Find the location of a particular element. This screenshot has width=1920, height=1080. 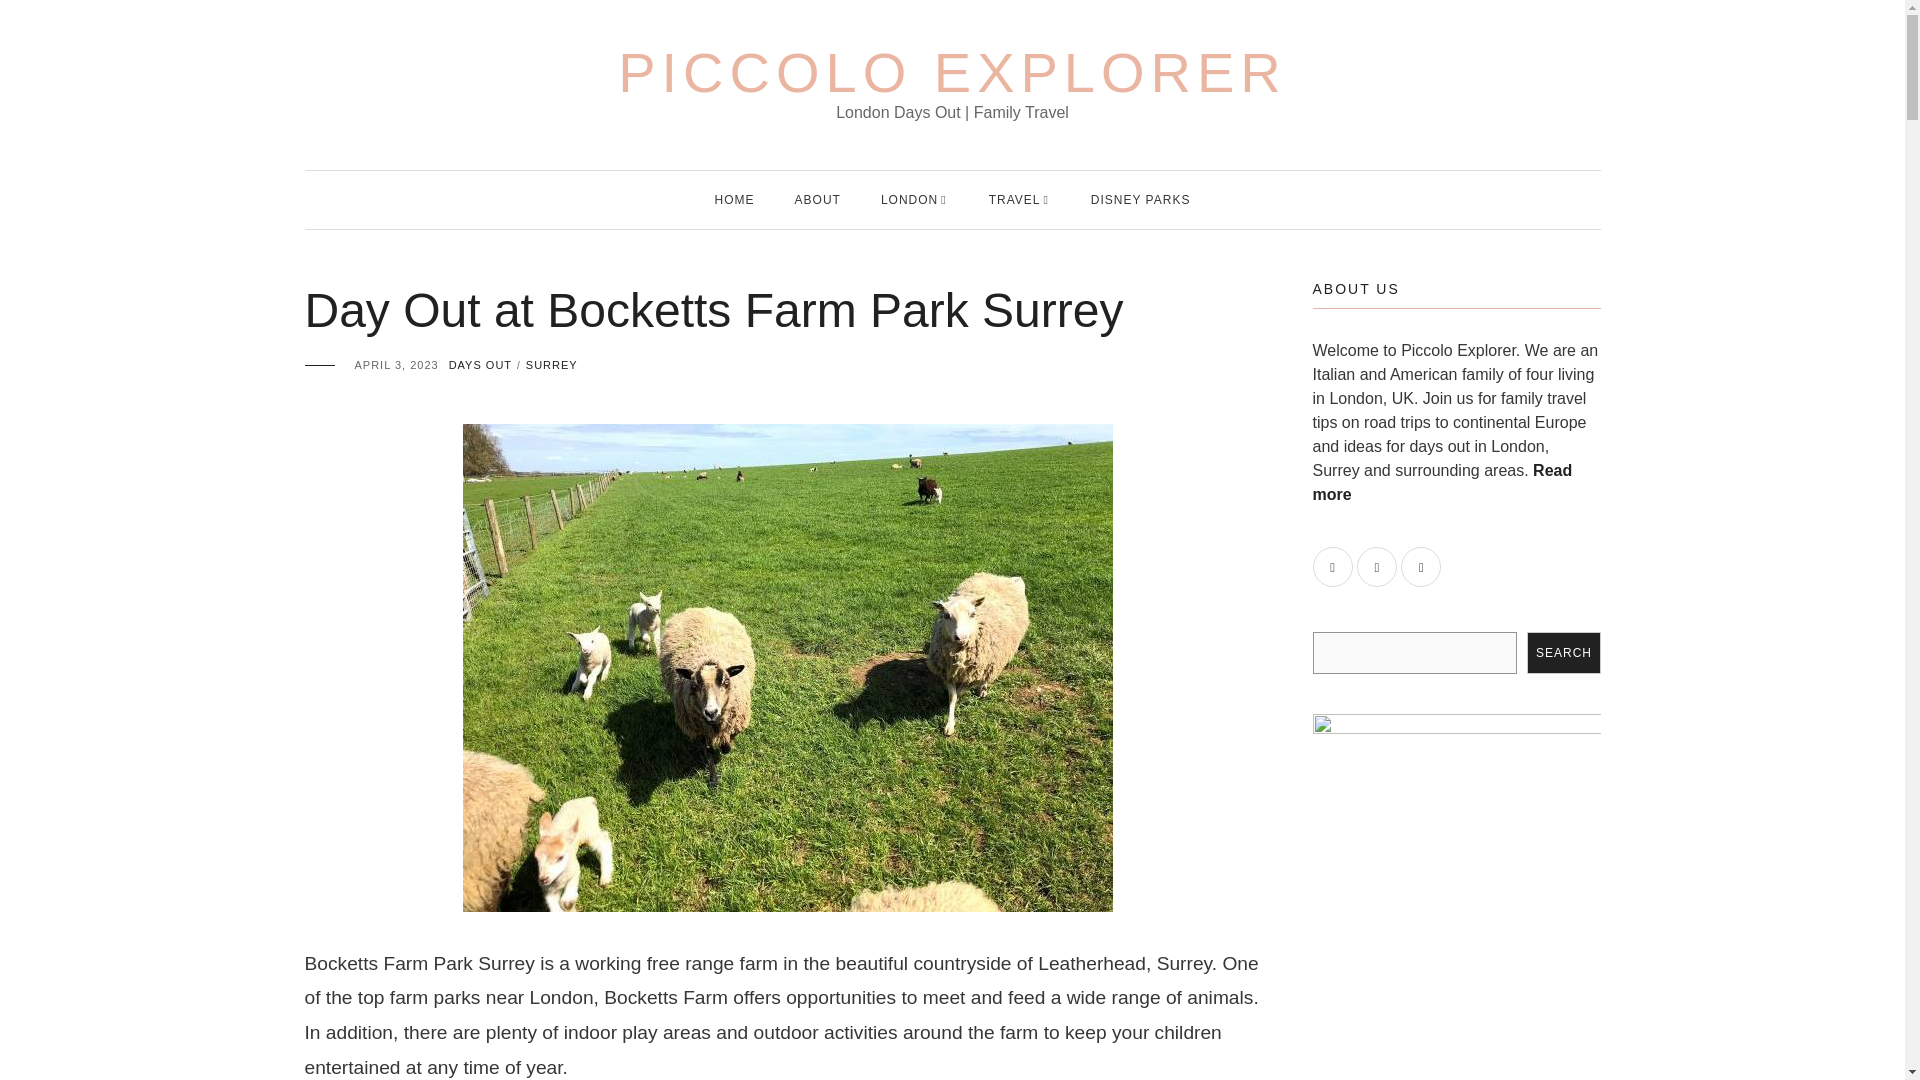

LONDON is located at coordinates (910, 199).